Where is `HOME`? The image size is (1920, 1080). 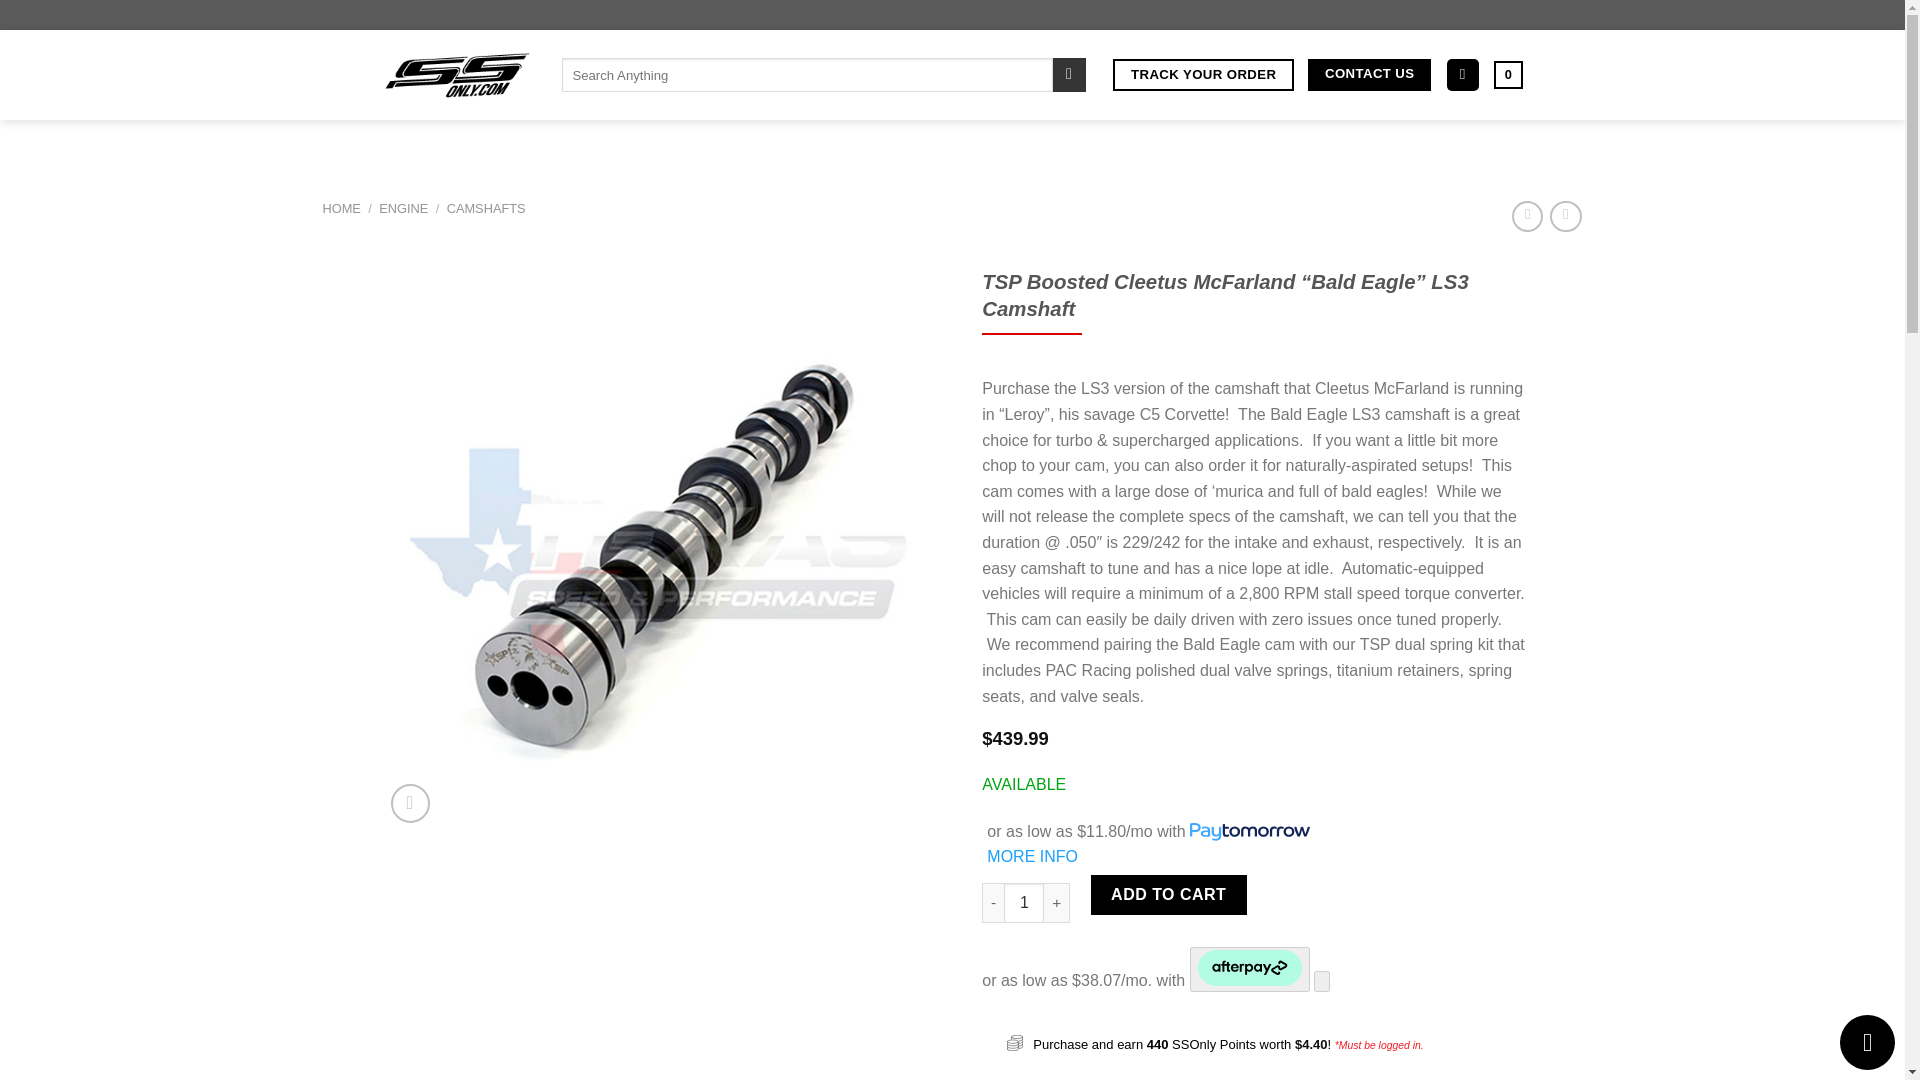
HOME is located at coordinates (341, 208).